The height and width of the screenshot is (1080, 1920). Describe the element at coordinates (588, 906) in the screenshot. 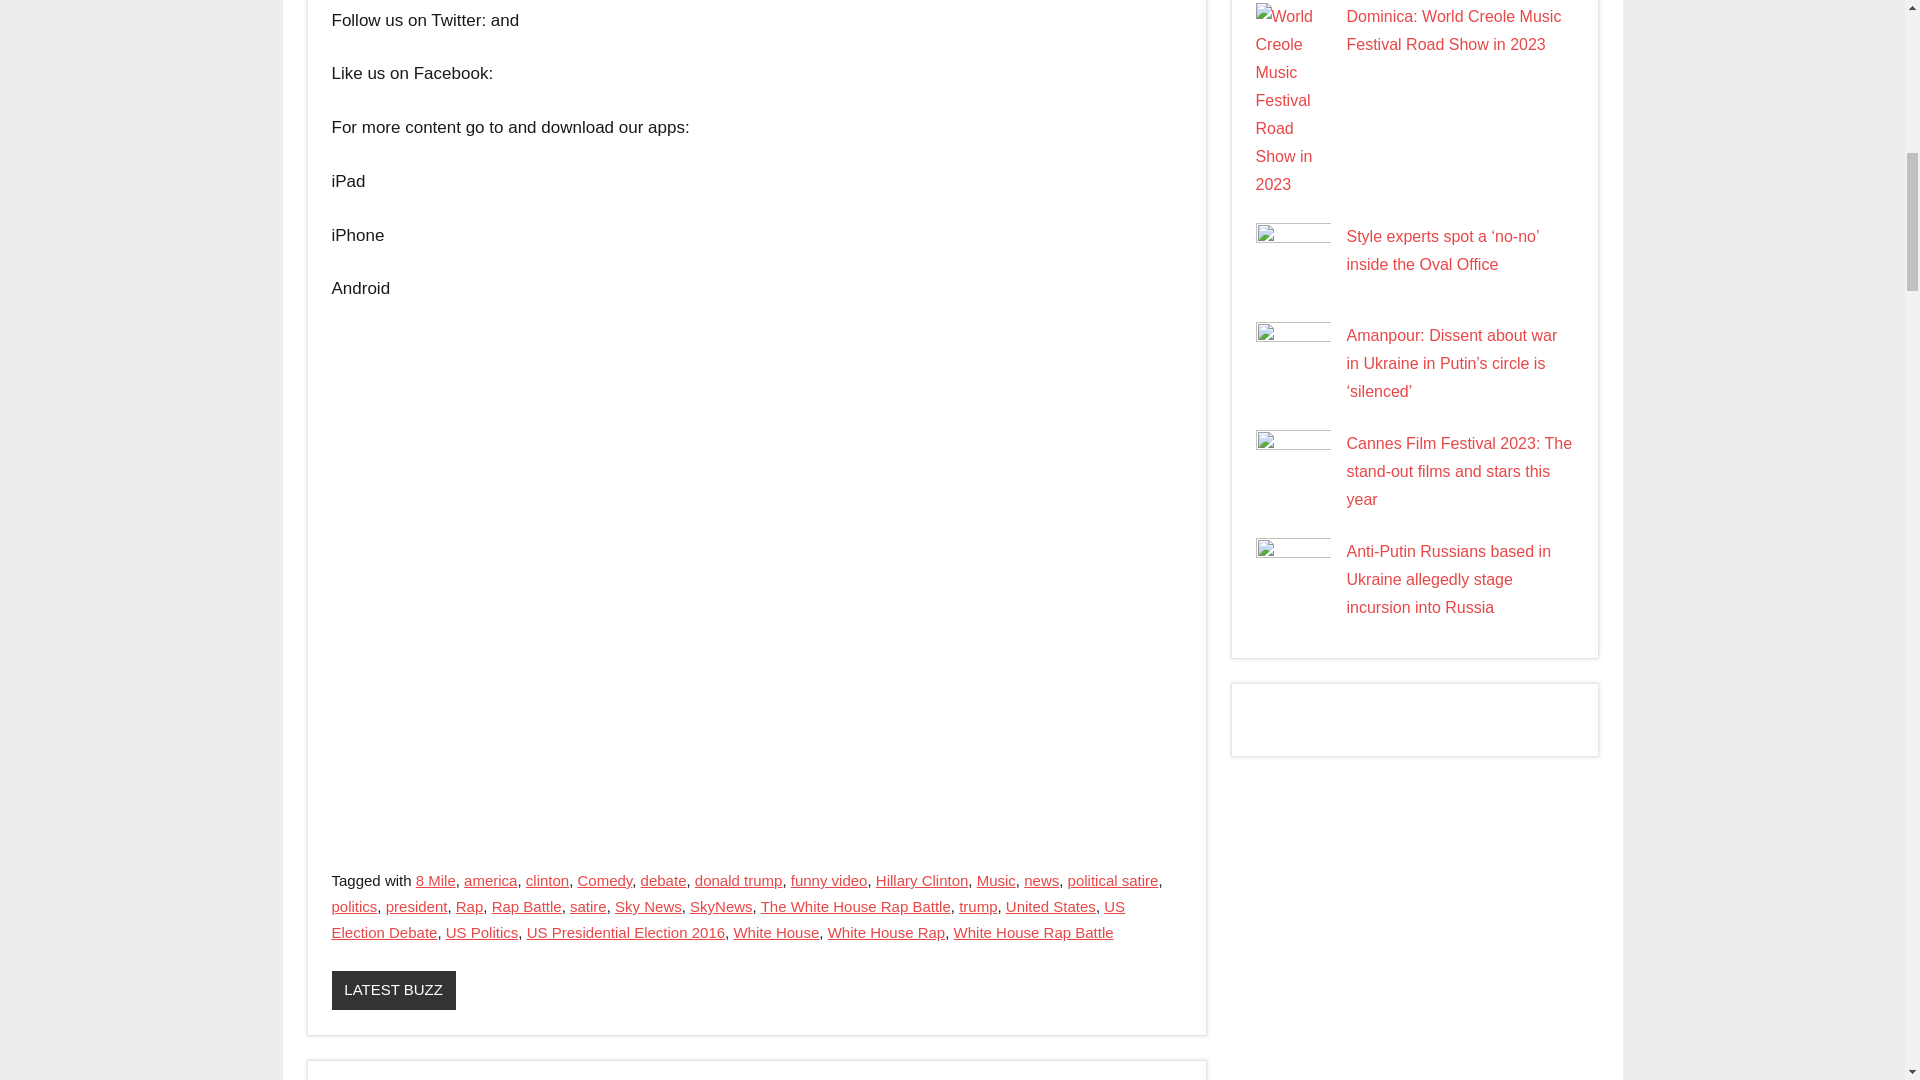

I see `satire` at that location.